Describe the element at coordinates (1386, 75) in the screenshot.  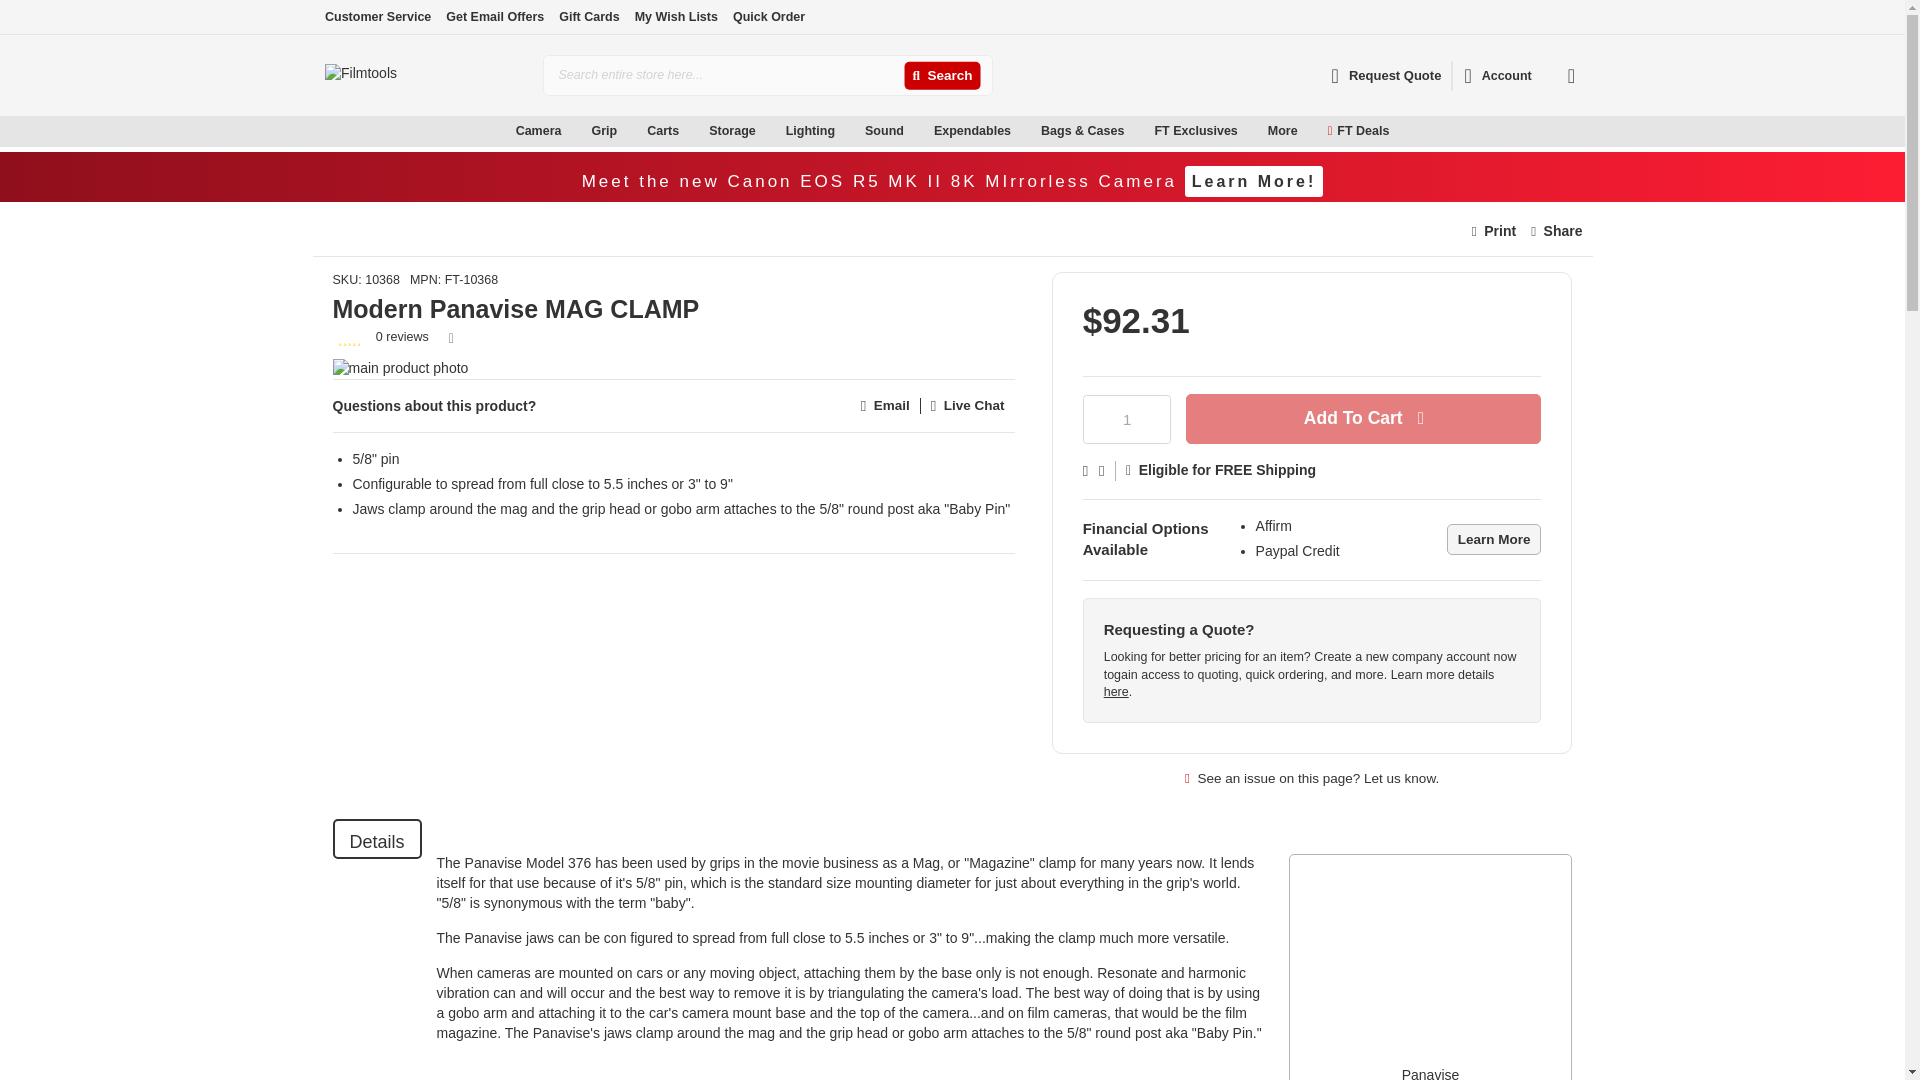
I see `Request Quote` at that location.